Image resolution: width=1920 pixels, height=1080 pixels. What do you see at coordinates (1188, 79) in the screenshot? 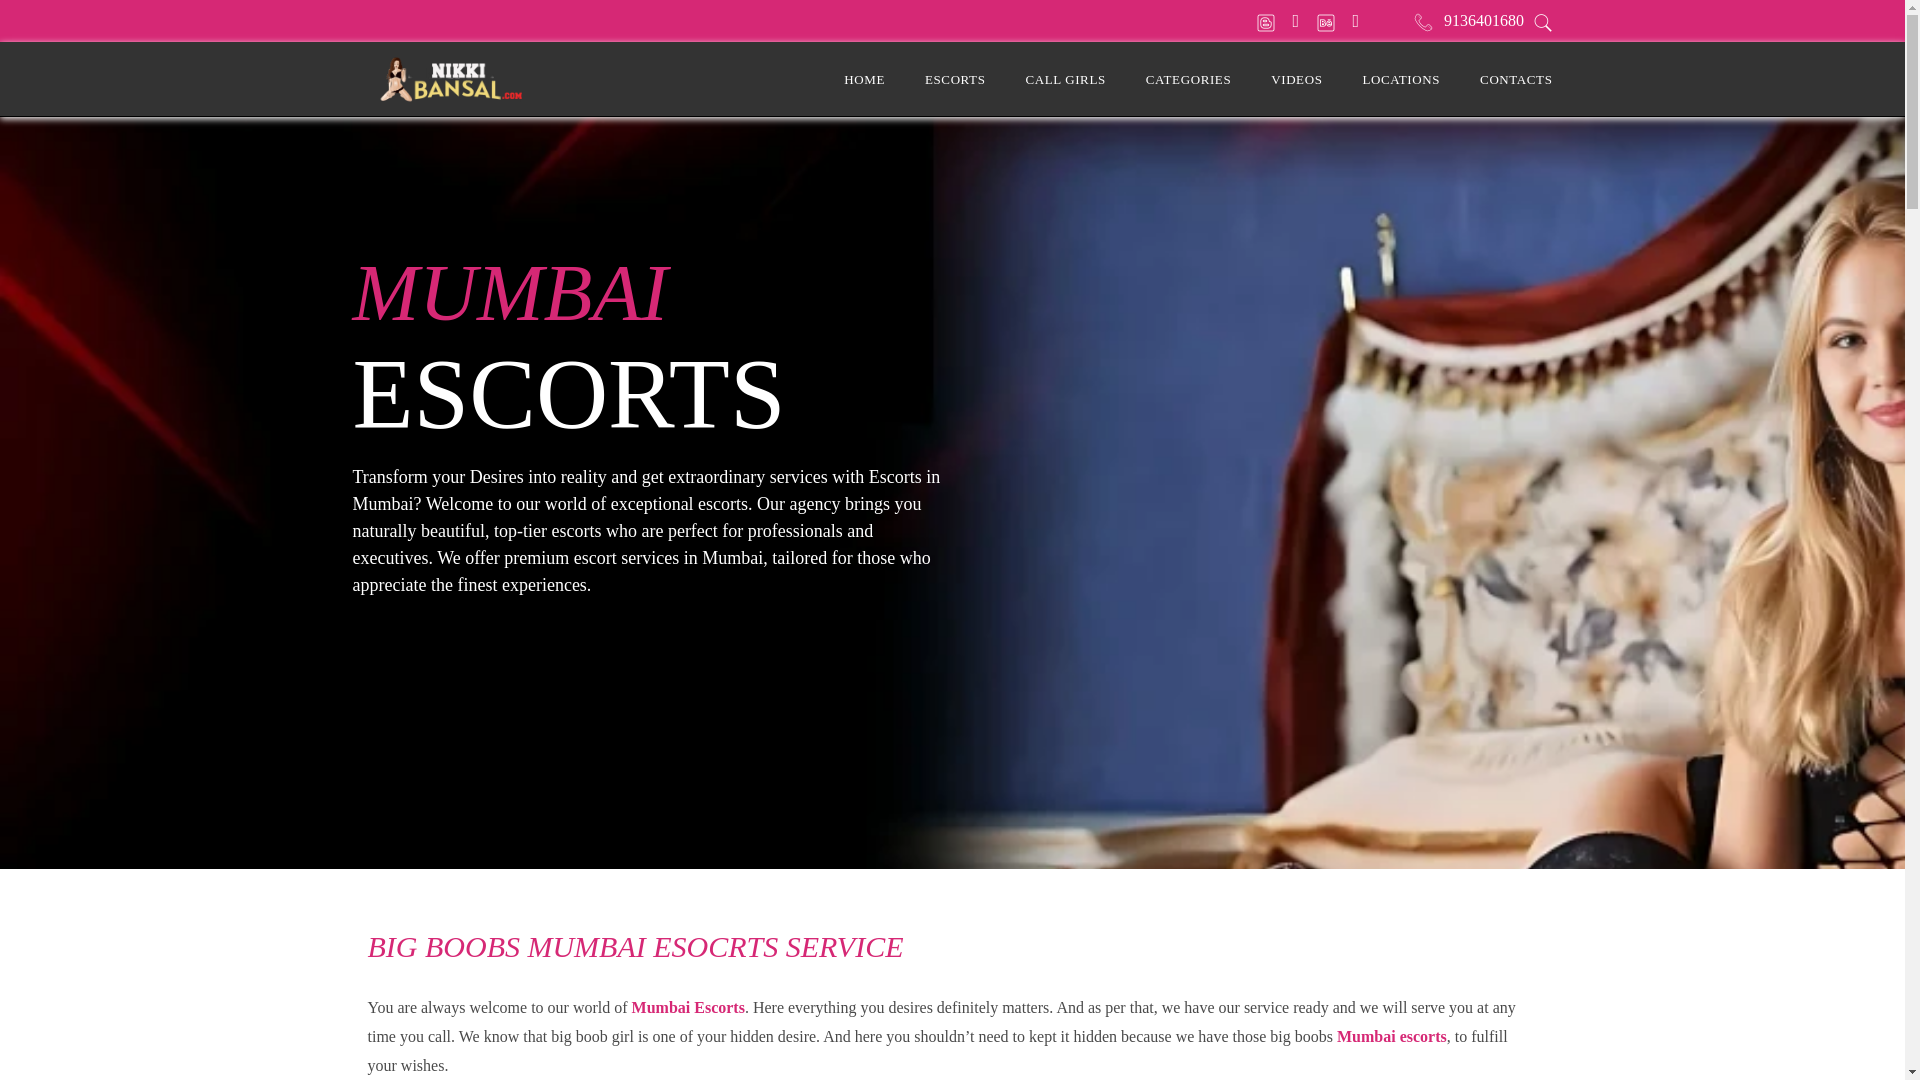
I see `CATEGORIES` at bounding box center [1188, 79].